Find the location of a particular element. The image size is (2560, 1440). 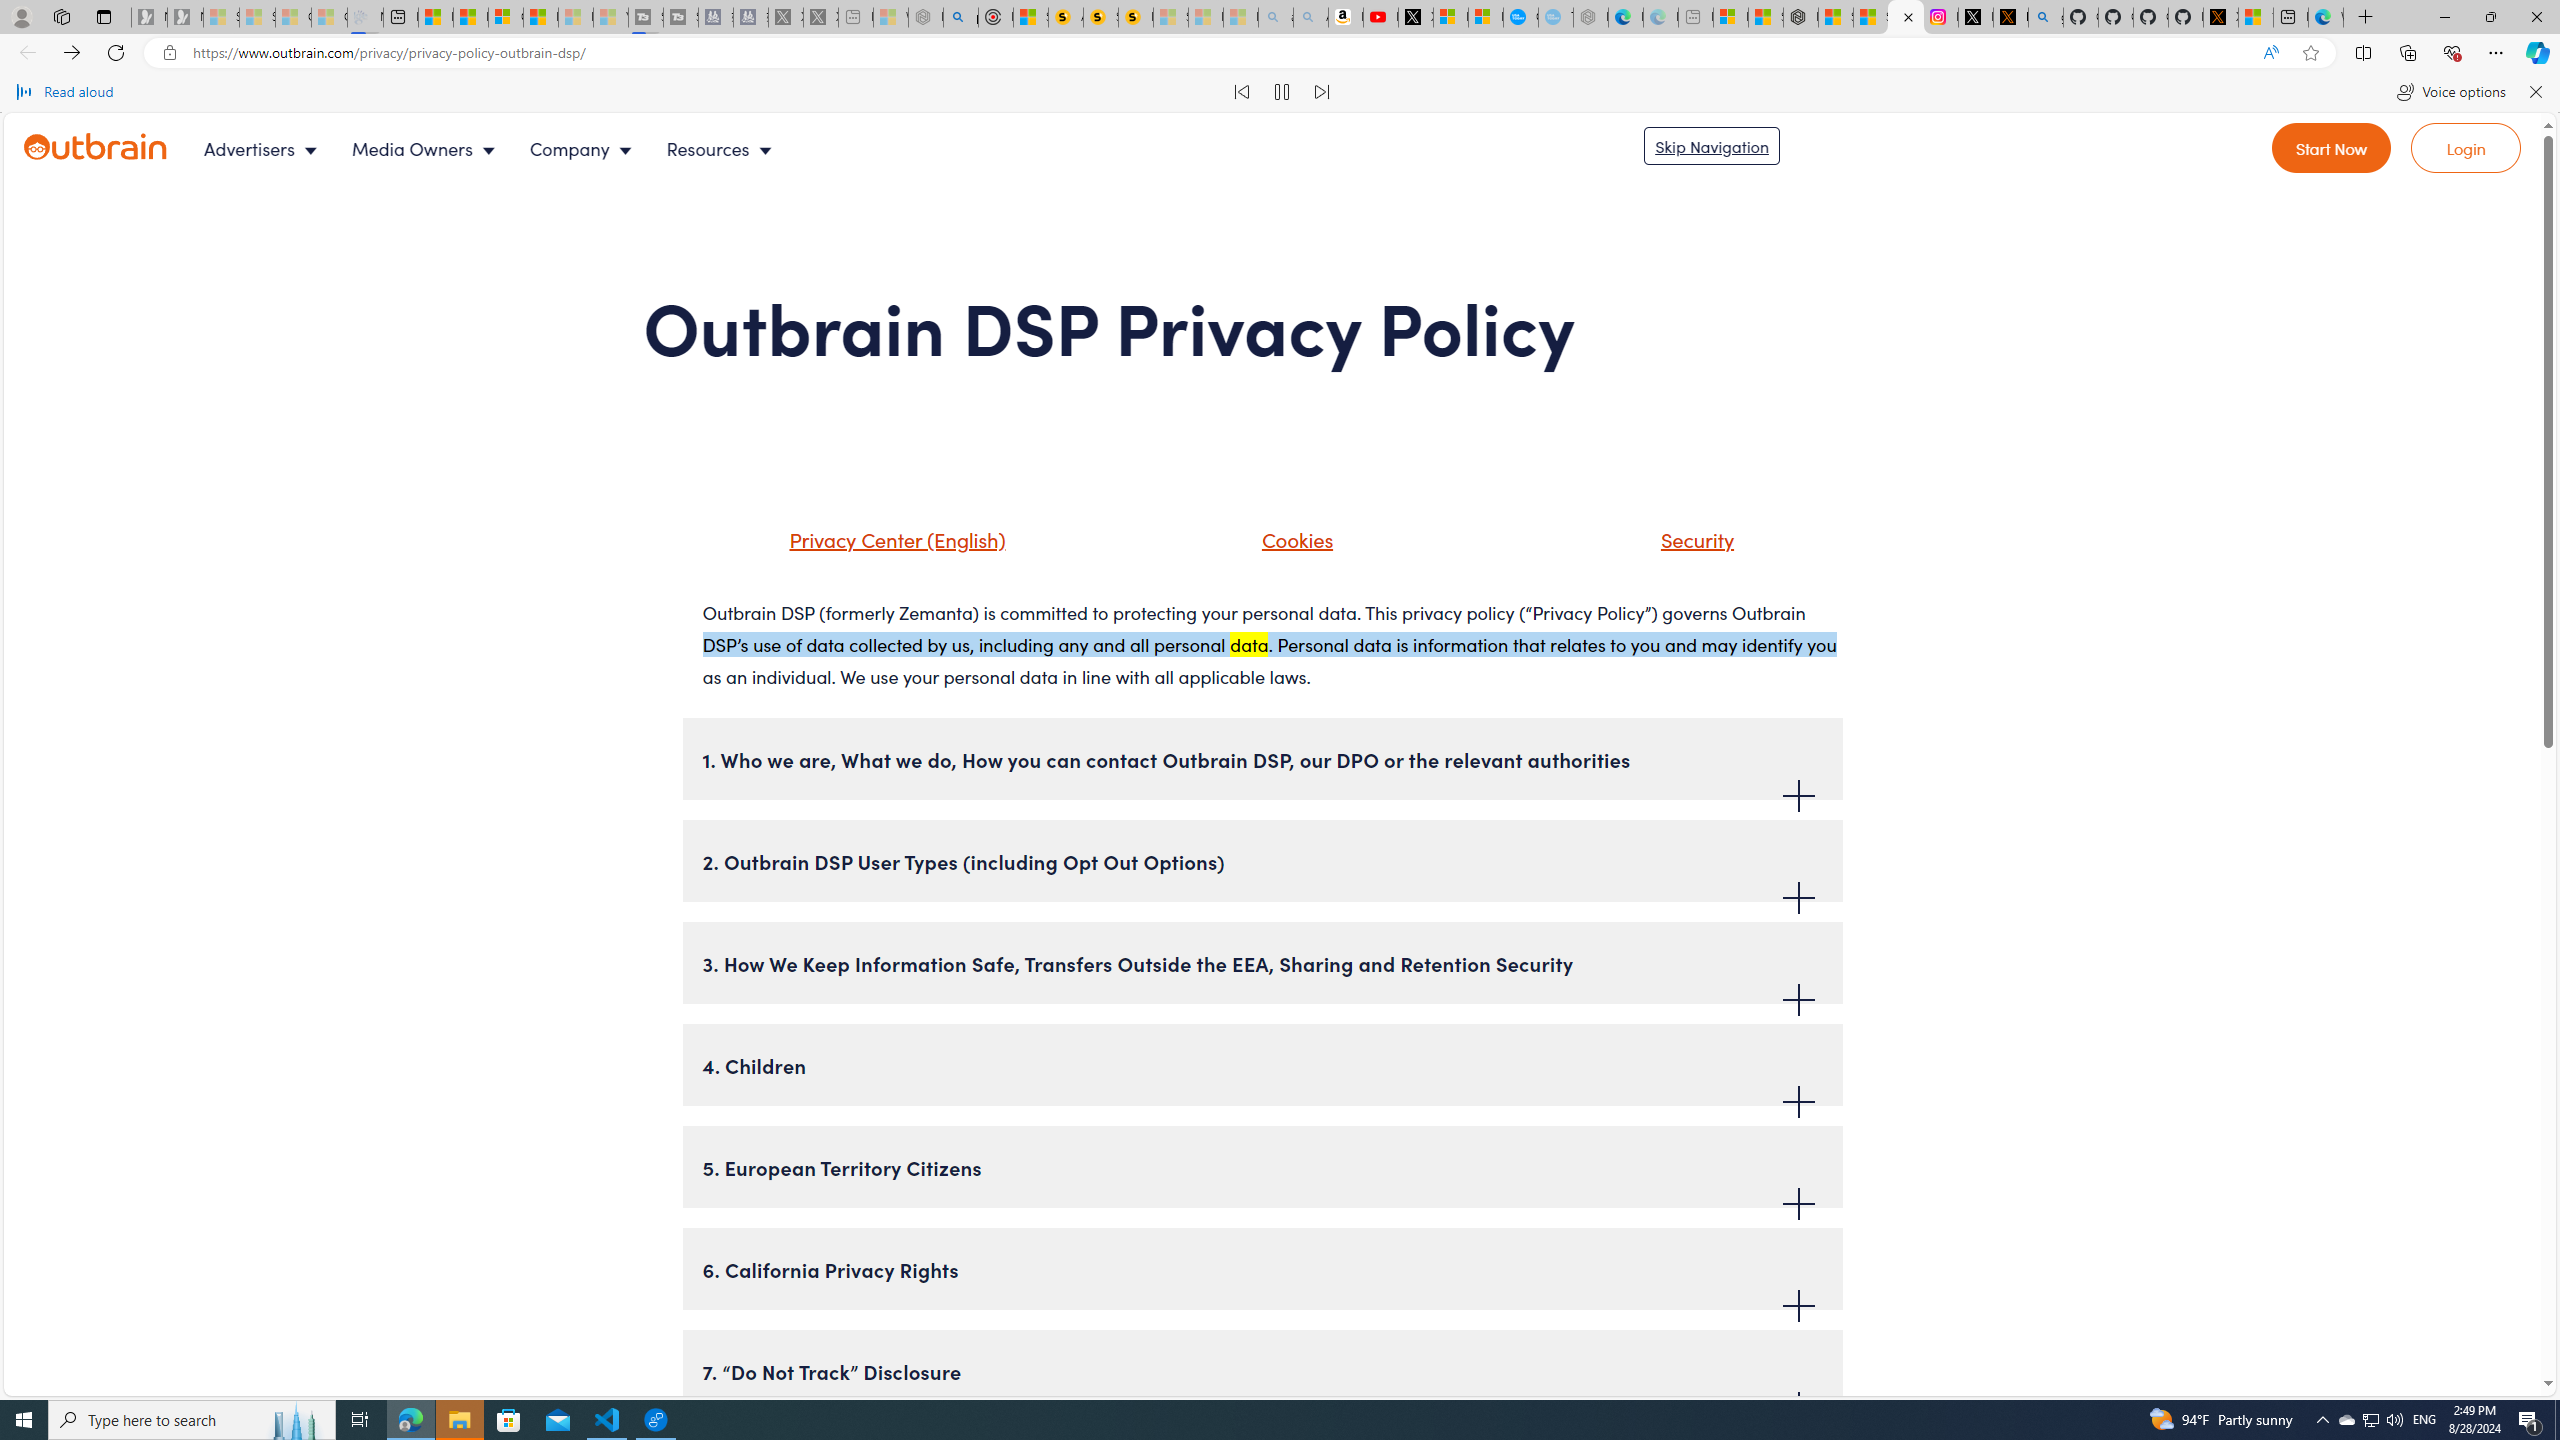

Outbrain logo - link to homepage is located at coordinates (96, 146).